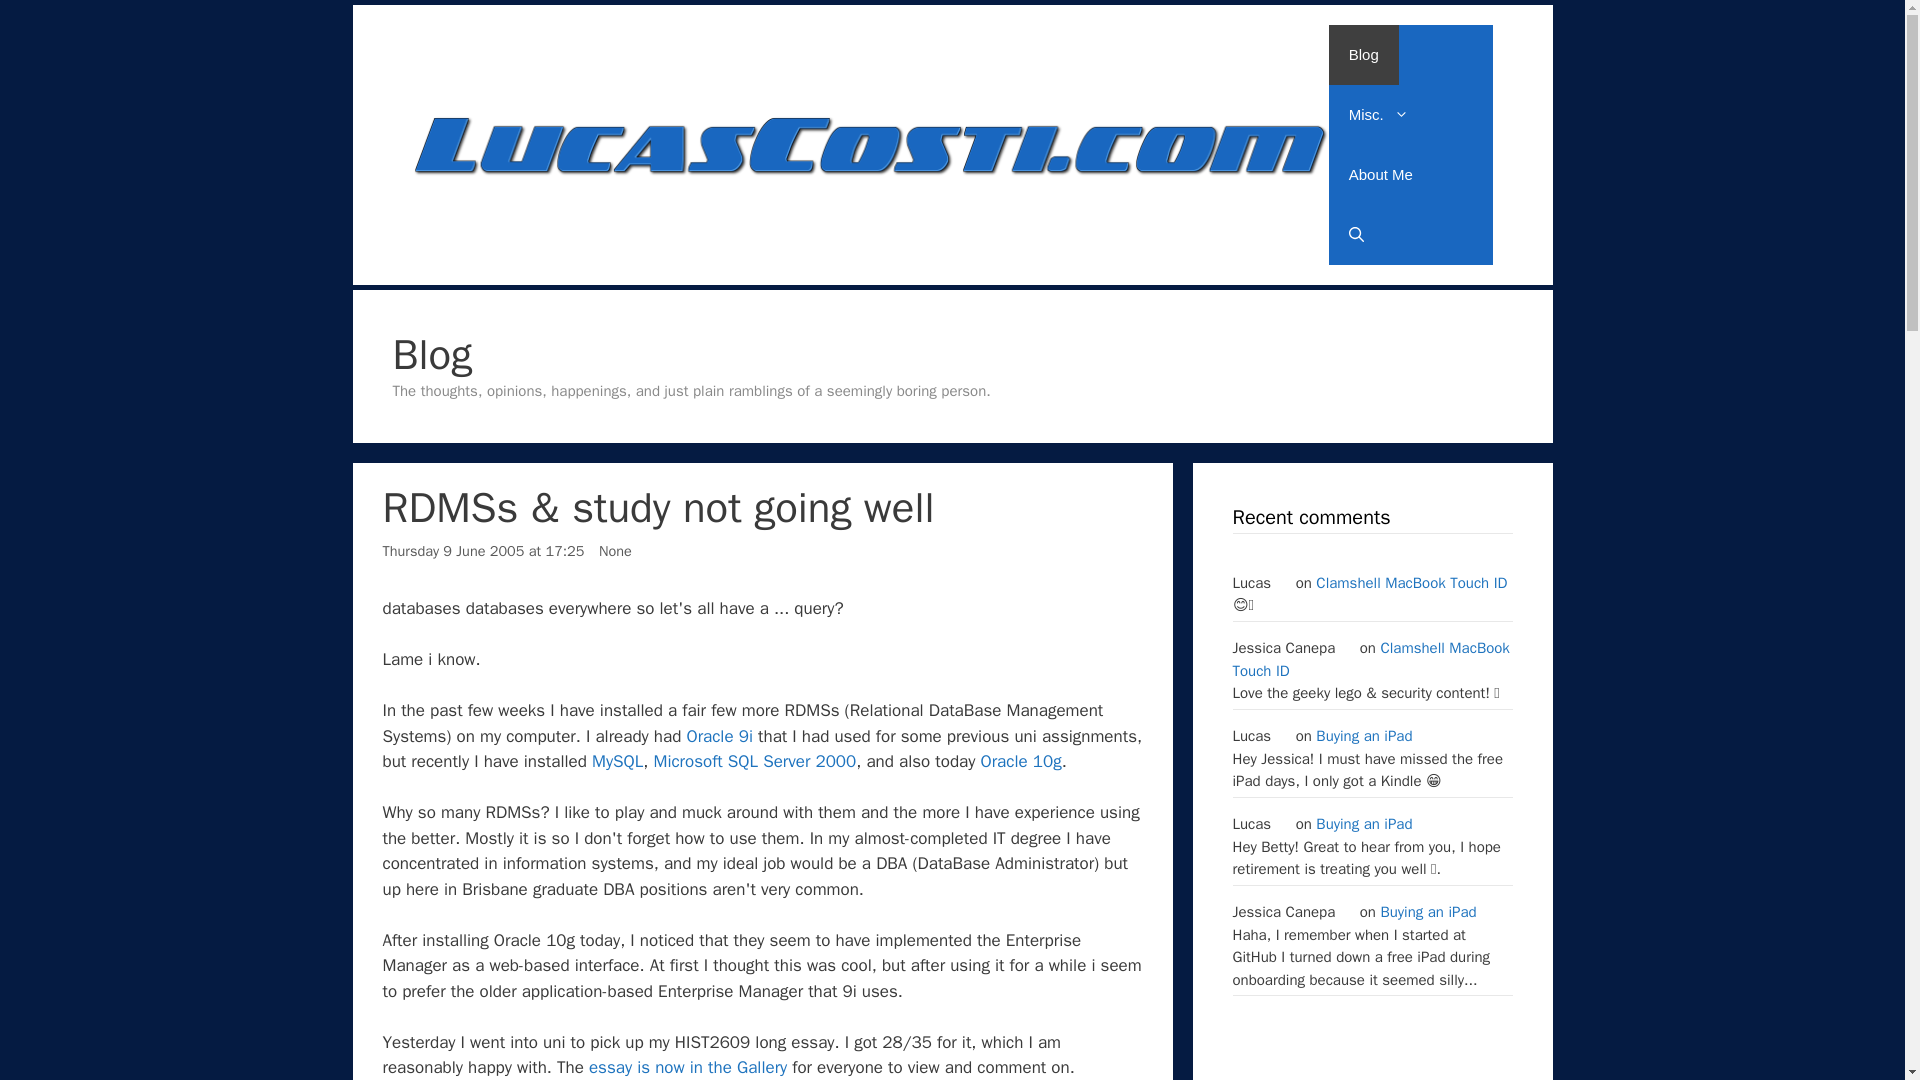  I want to click on MySQL, so click(617, 761).